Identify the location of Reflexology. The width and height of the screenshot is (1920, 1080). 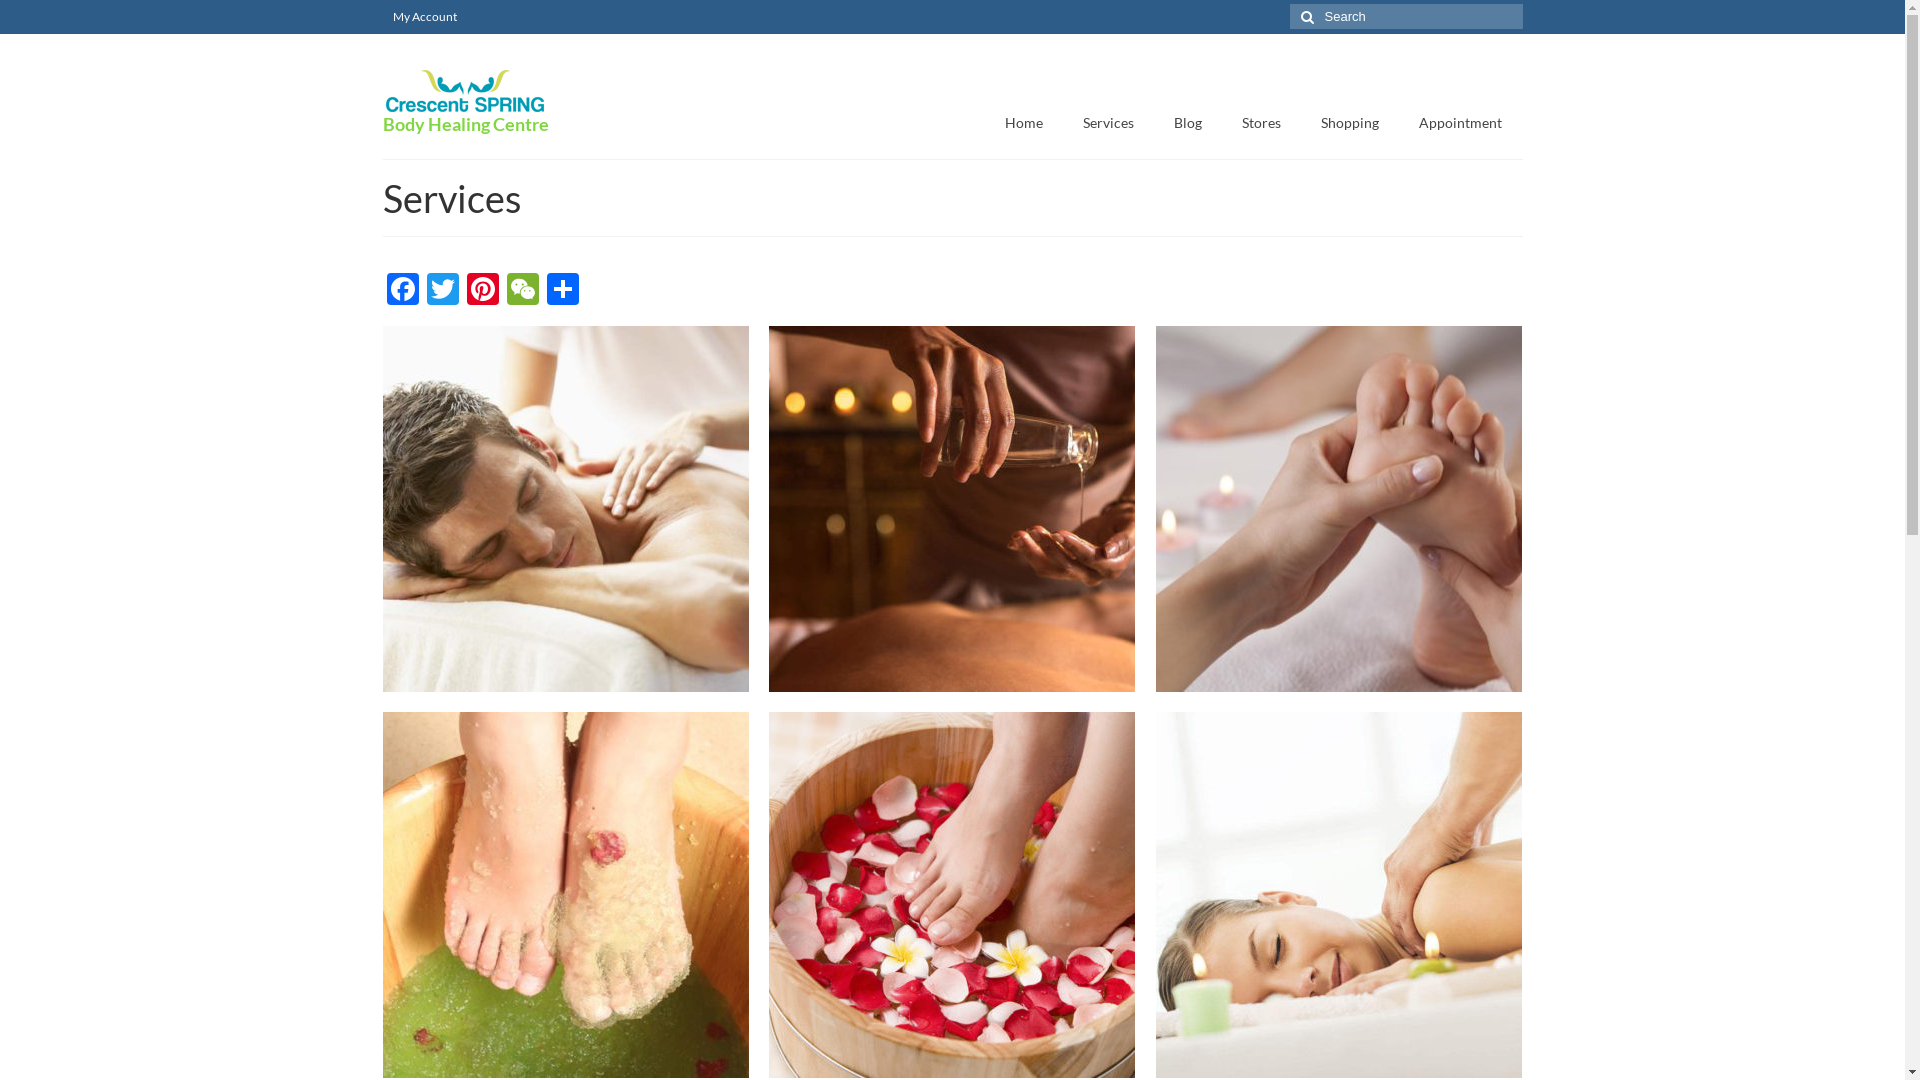
(1339, 509).